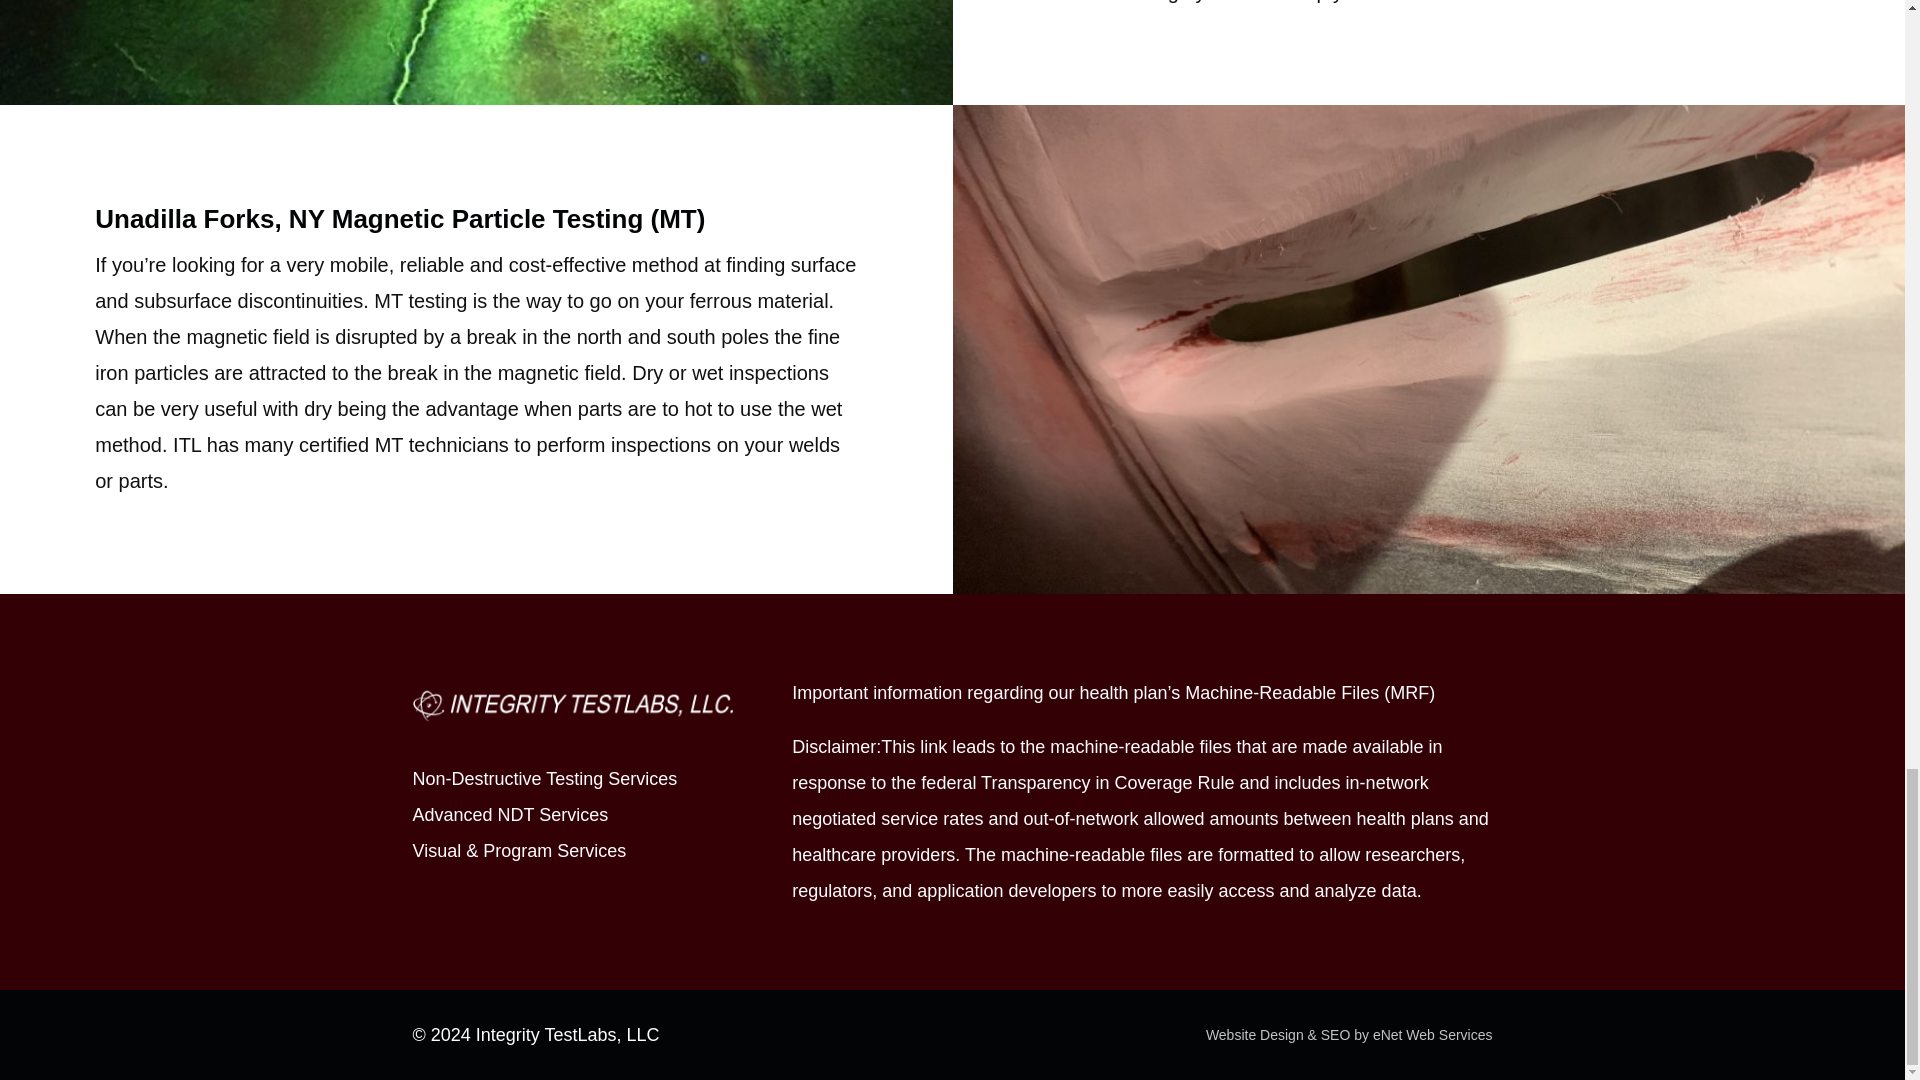 This screenshot has height=1080, width=1920. Describe the element at coordinates (476, 52) in the screenshot. I see `Unadilla Forks, NY ASNT Level III` at that location.